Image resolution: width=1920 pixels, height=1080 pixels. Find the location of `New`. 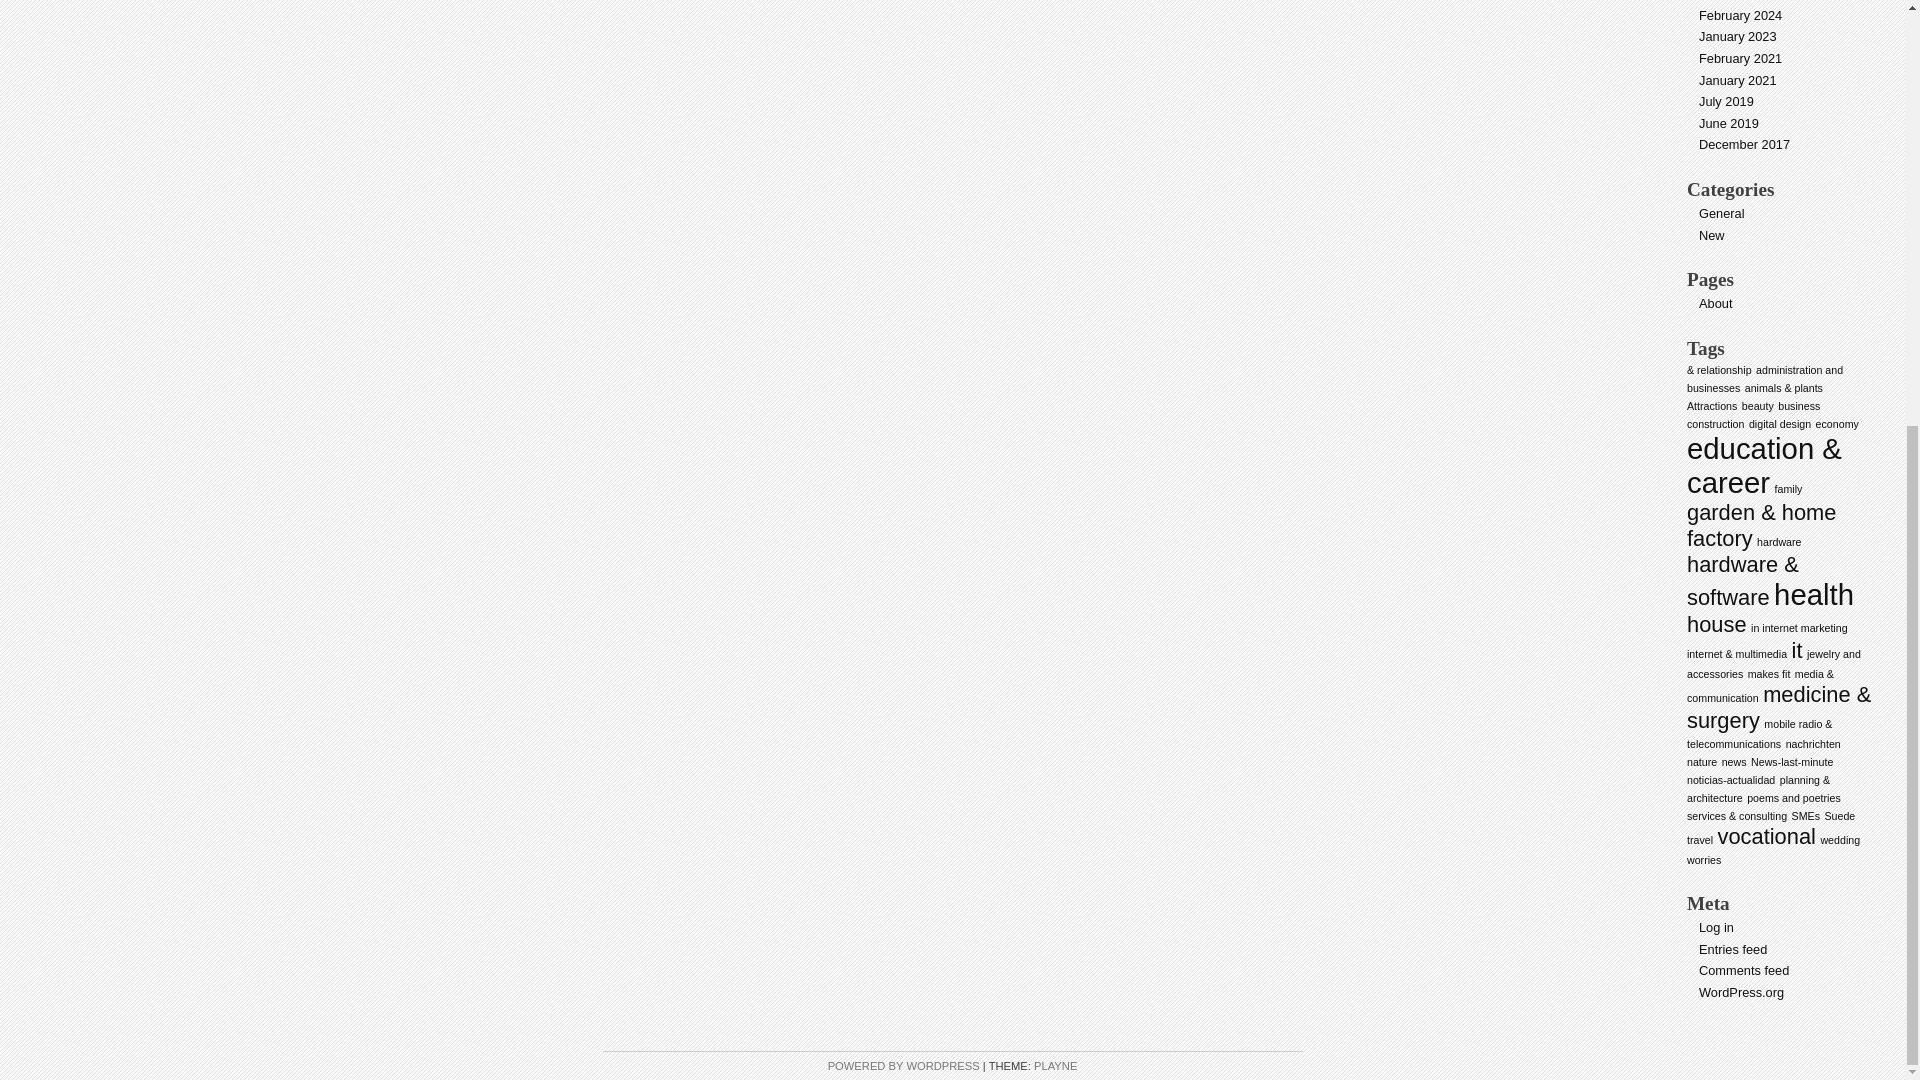

New is located at coordinates (1712, 235).